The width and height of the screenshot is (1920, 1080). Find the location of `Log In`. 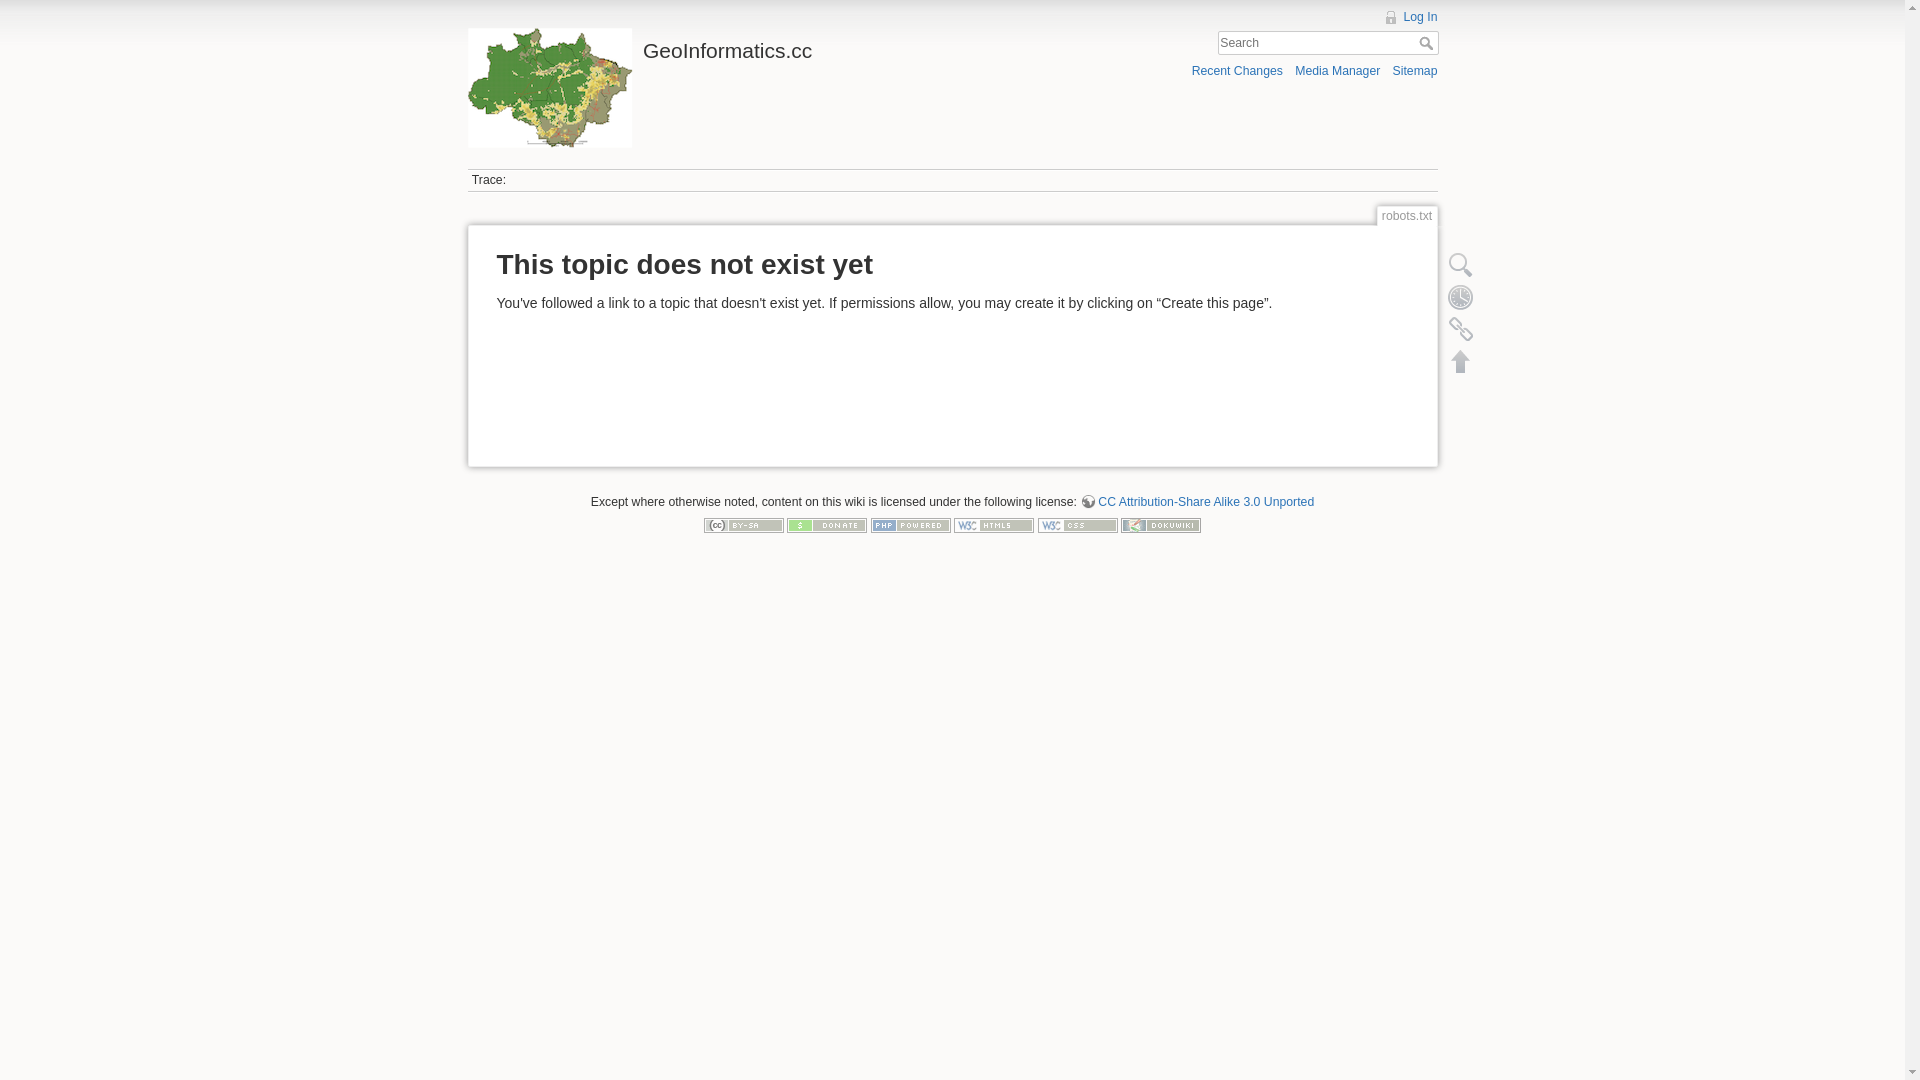

Log In is located at coordinates (1410, 17).